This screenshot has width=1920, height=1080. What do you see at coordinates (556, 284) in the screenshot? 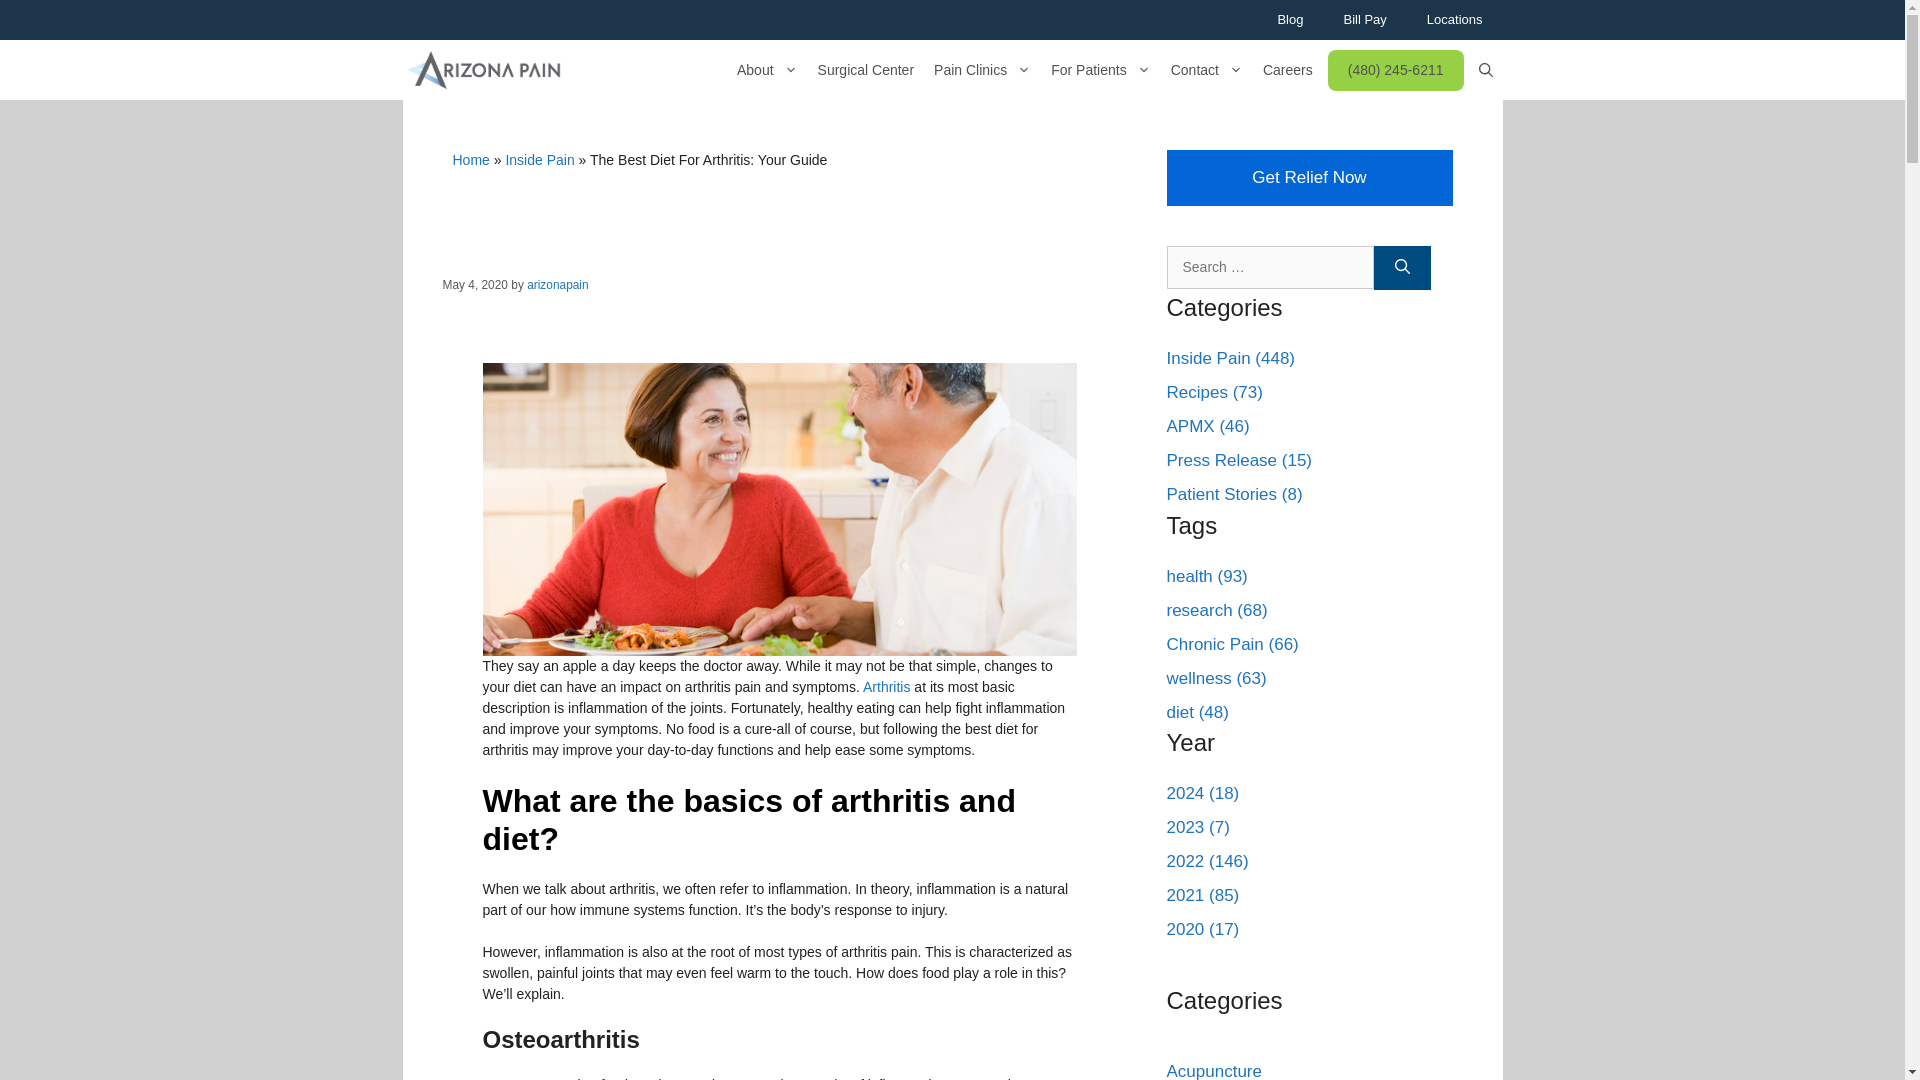
I see `View all posts by arizonapain` at bounding box center [556, 284].